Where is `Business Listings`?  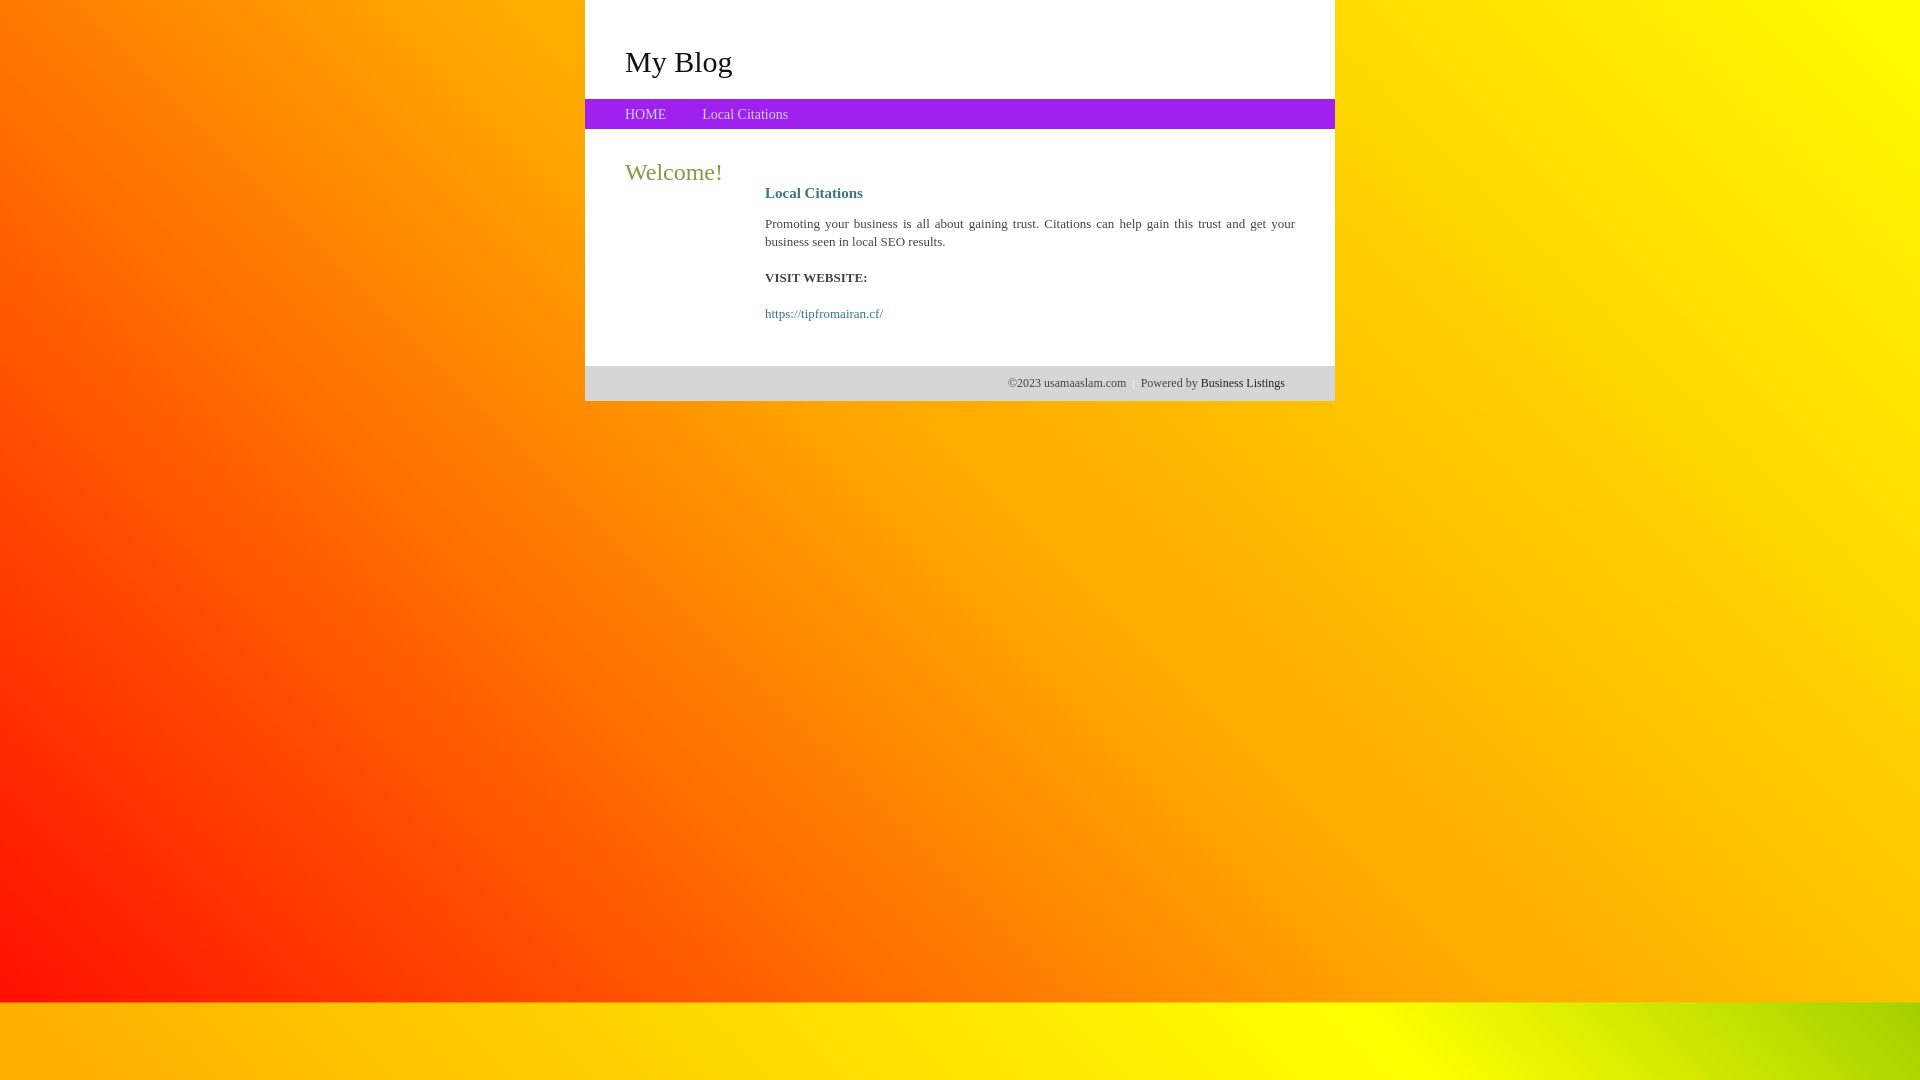 Business Listings is located at coordinates (1243, 383).